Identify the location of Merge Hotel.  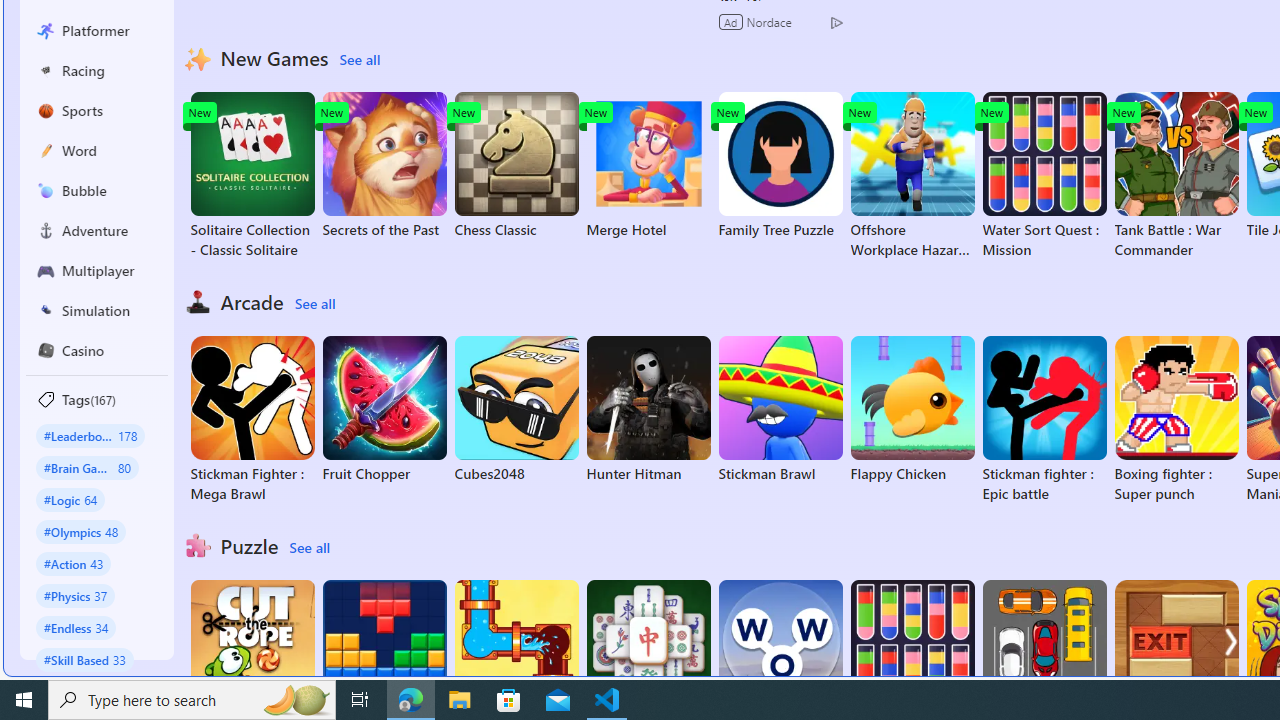
(648, 166).